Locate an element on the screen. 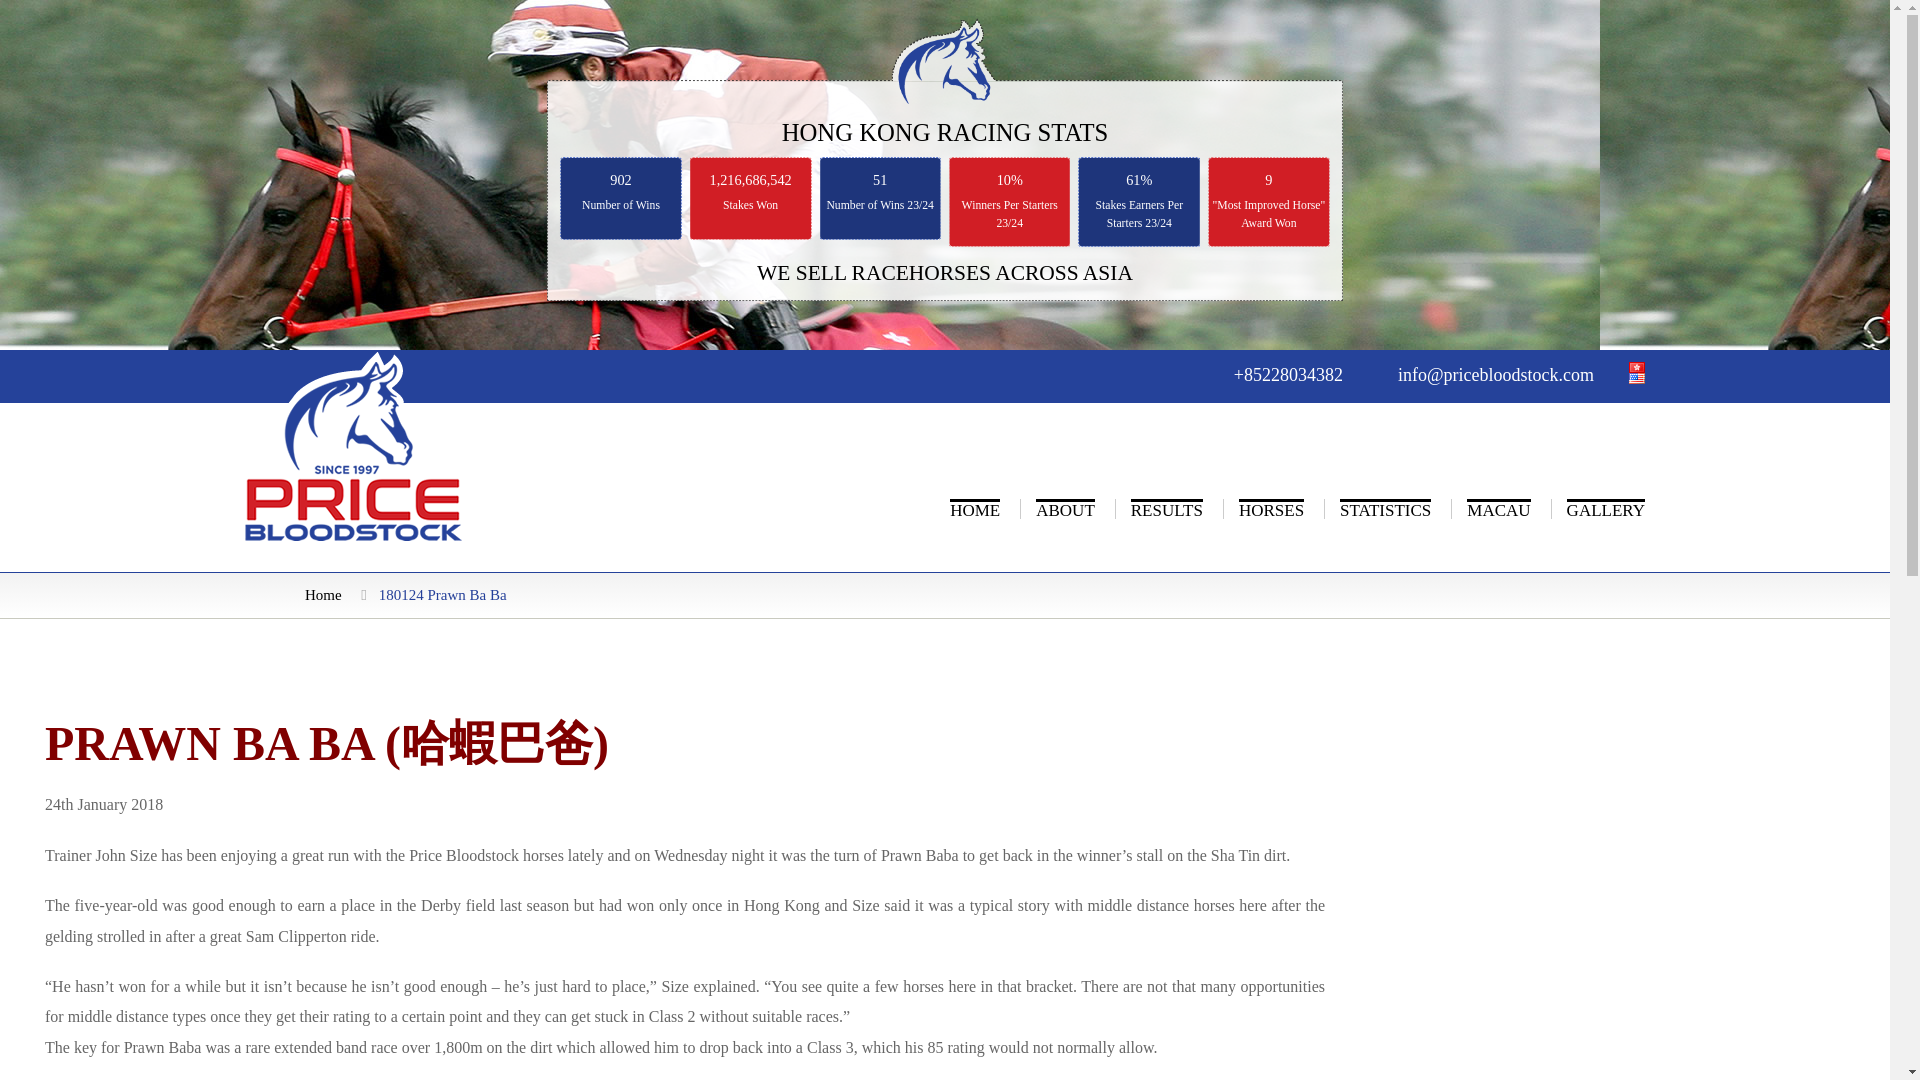  GALLERY is located at coordinates (1606, 508).